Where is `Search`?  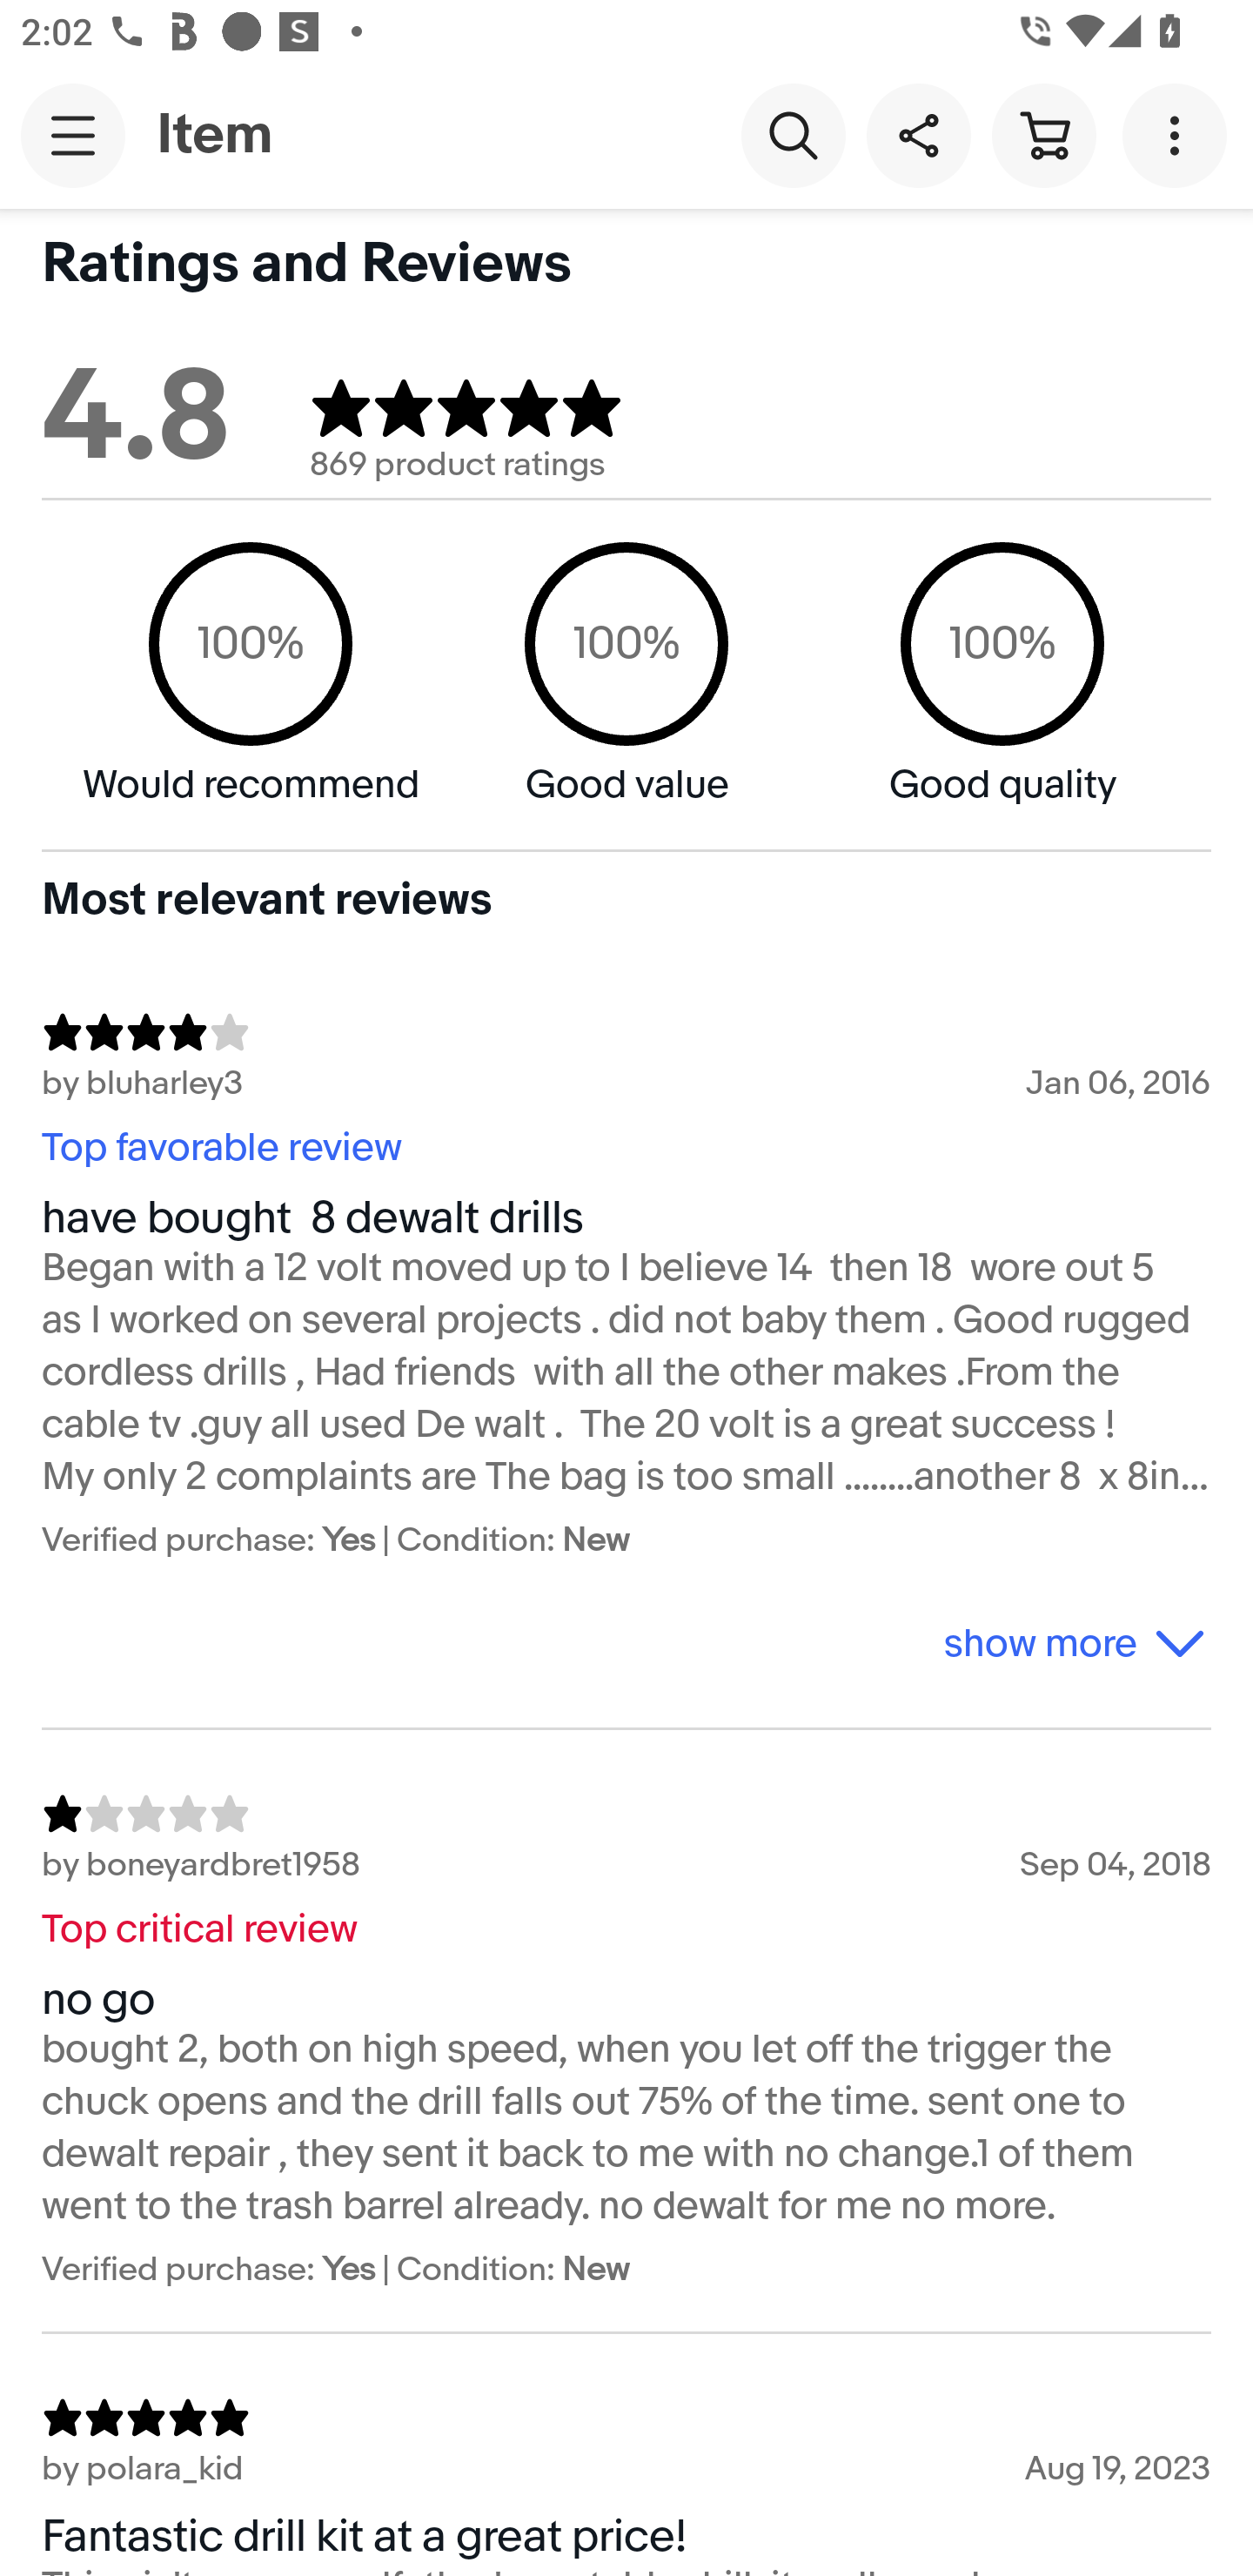
Search is located at coordinates (793, 134).